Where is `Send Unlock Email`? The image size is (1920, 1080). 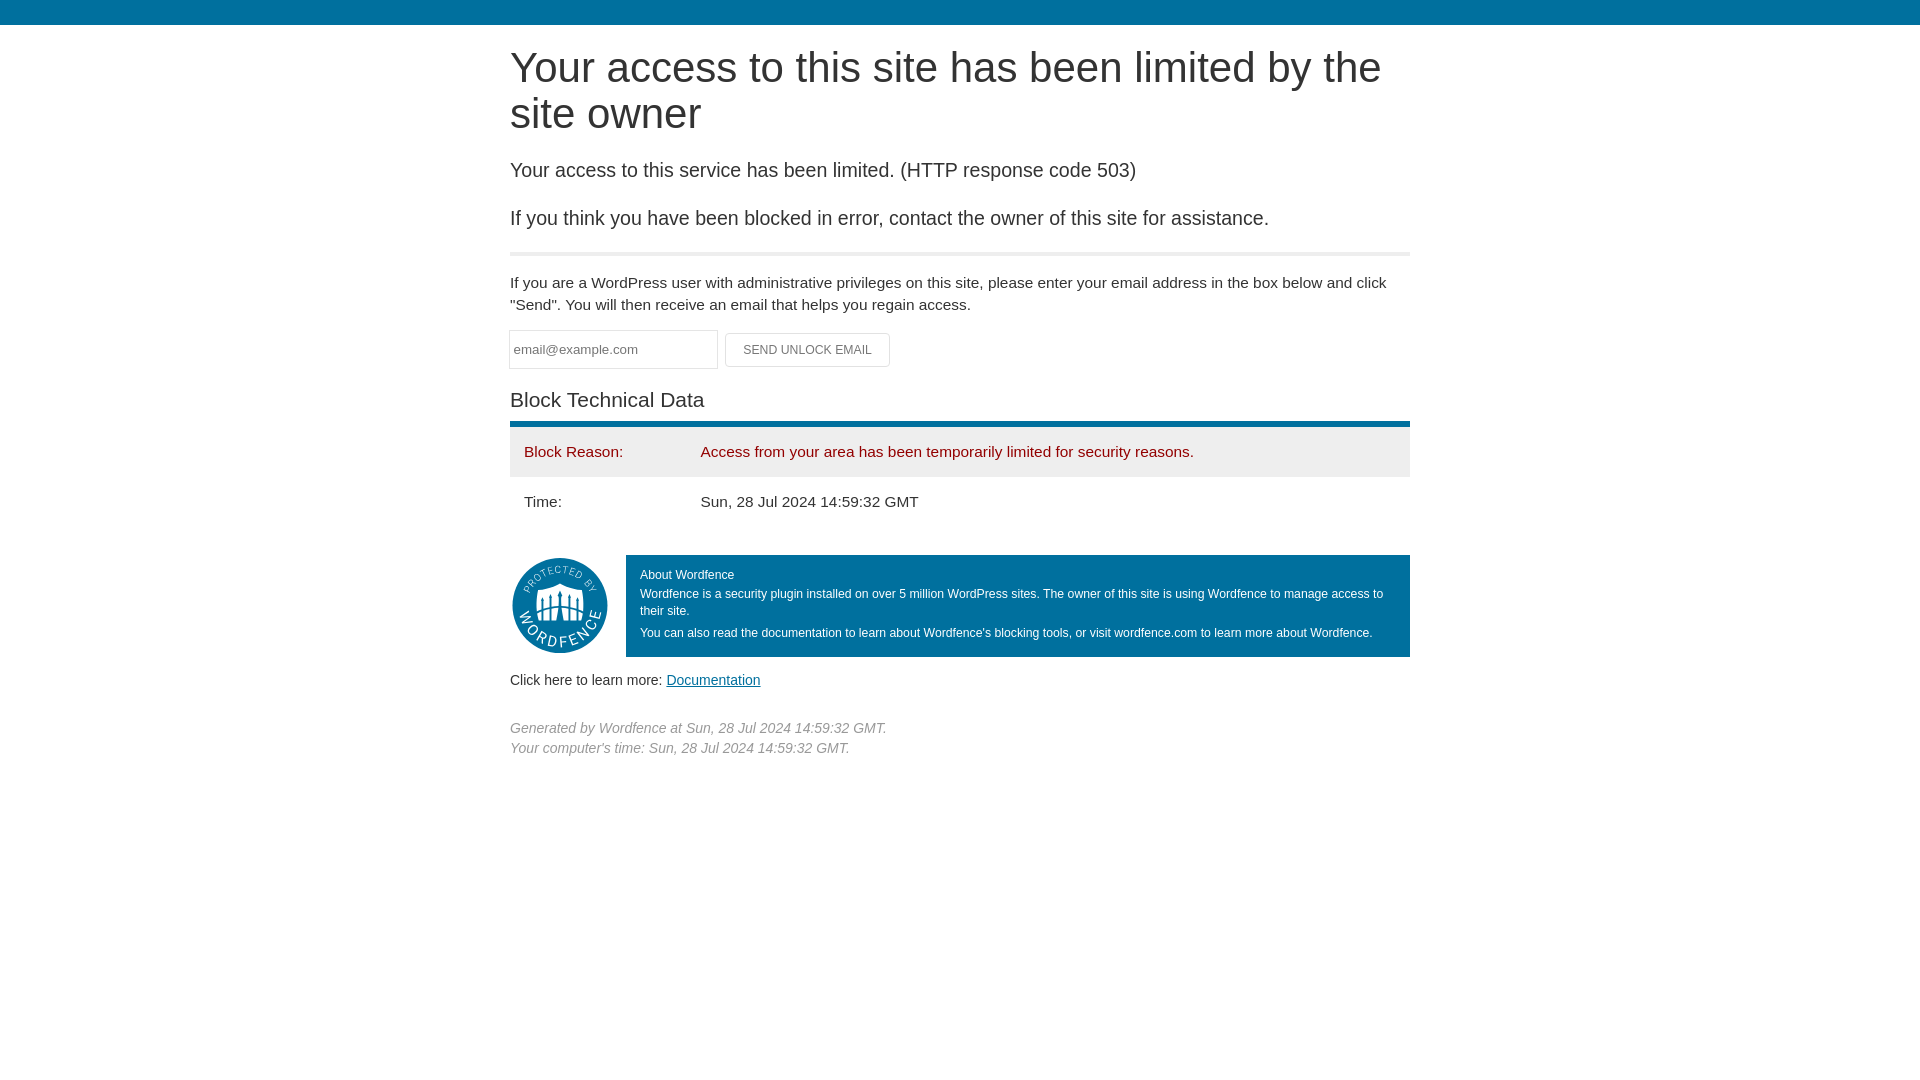
Send Unlock Email is located at coordinates (808, 350).